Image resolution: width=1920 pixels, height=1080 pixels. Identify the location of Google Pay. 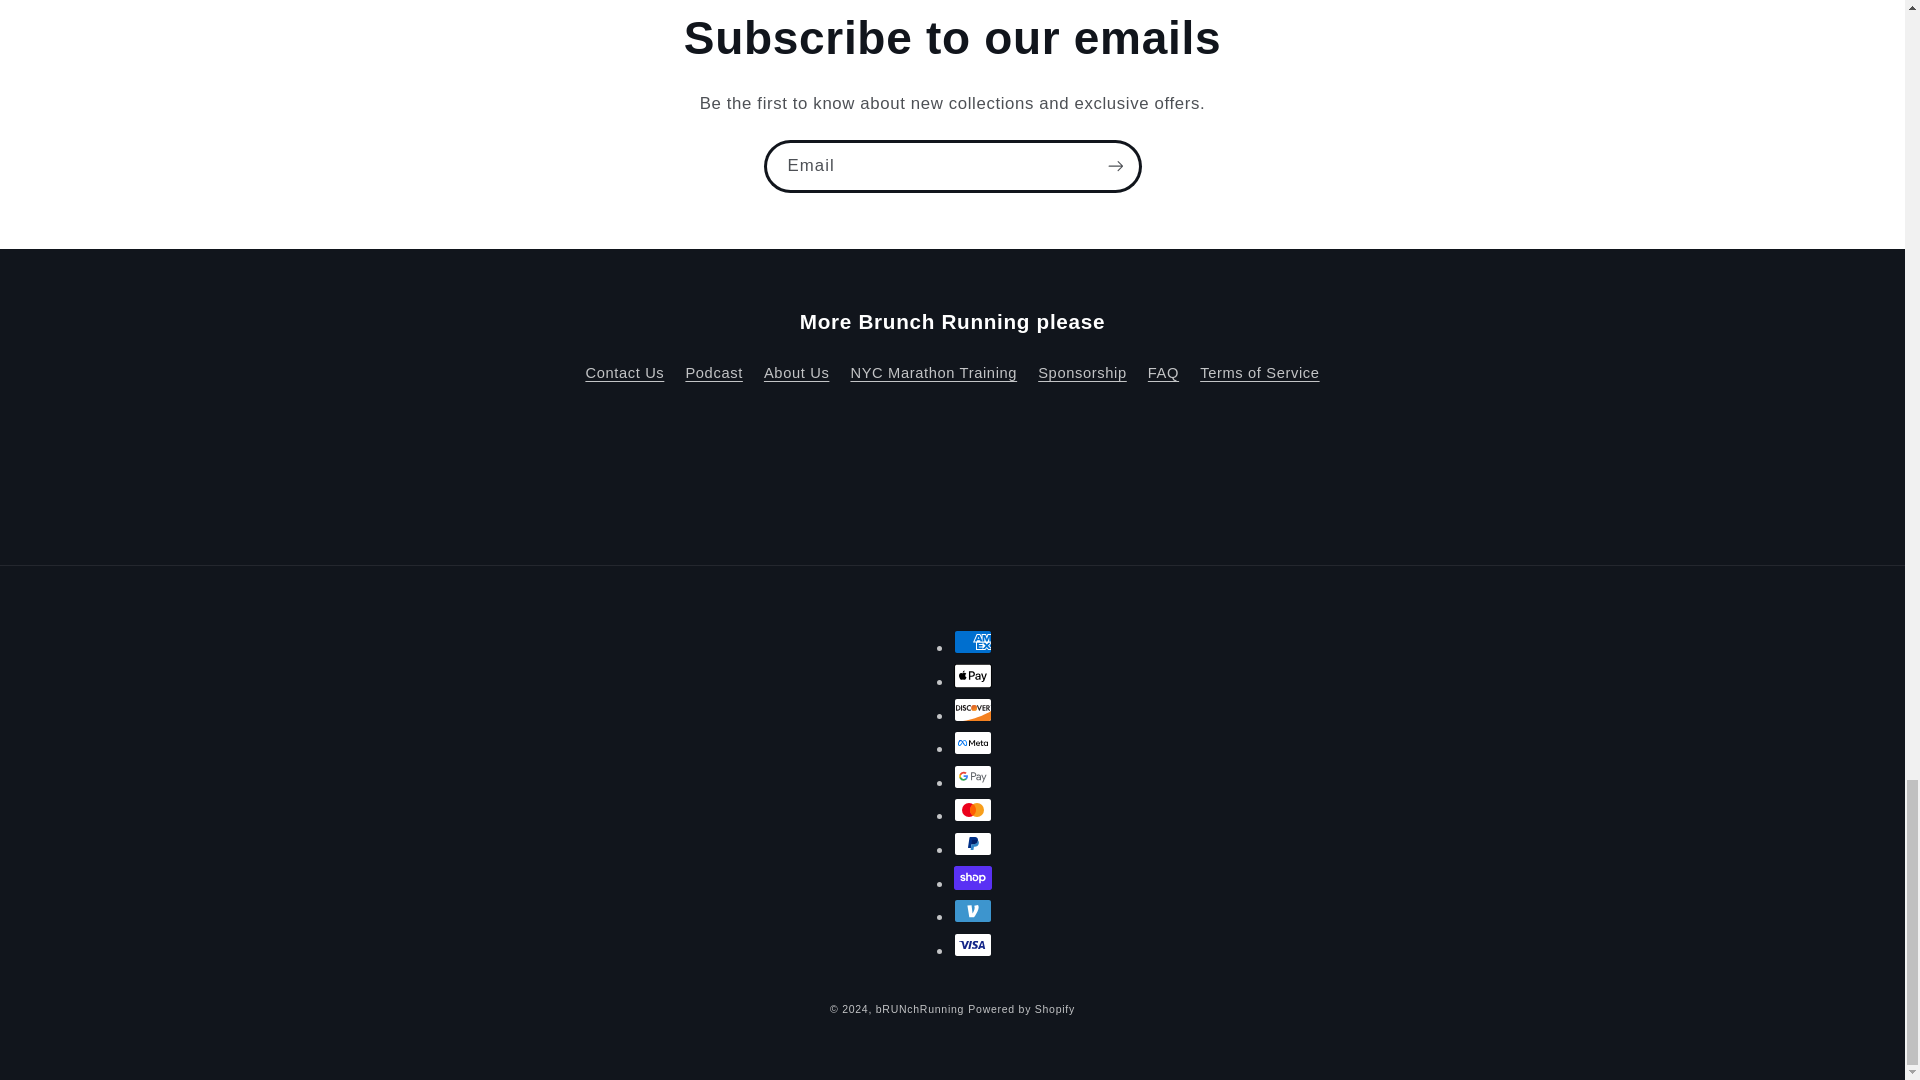
(973, 776).